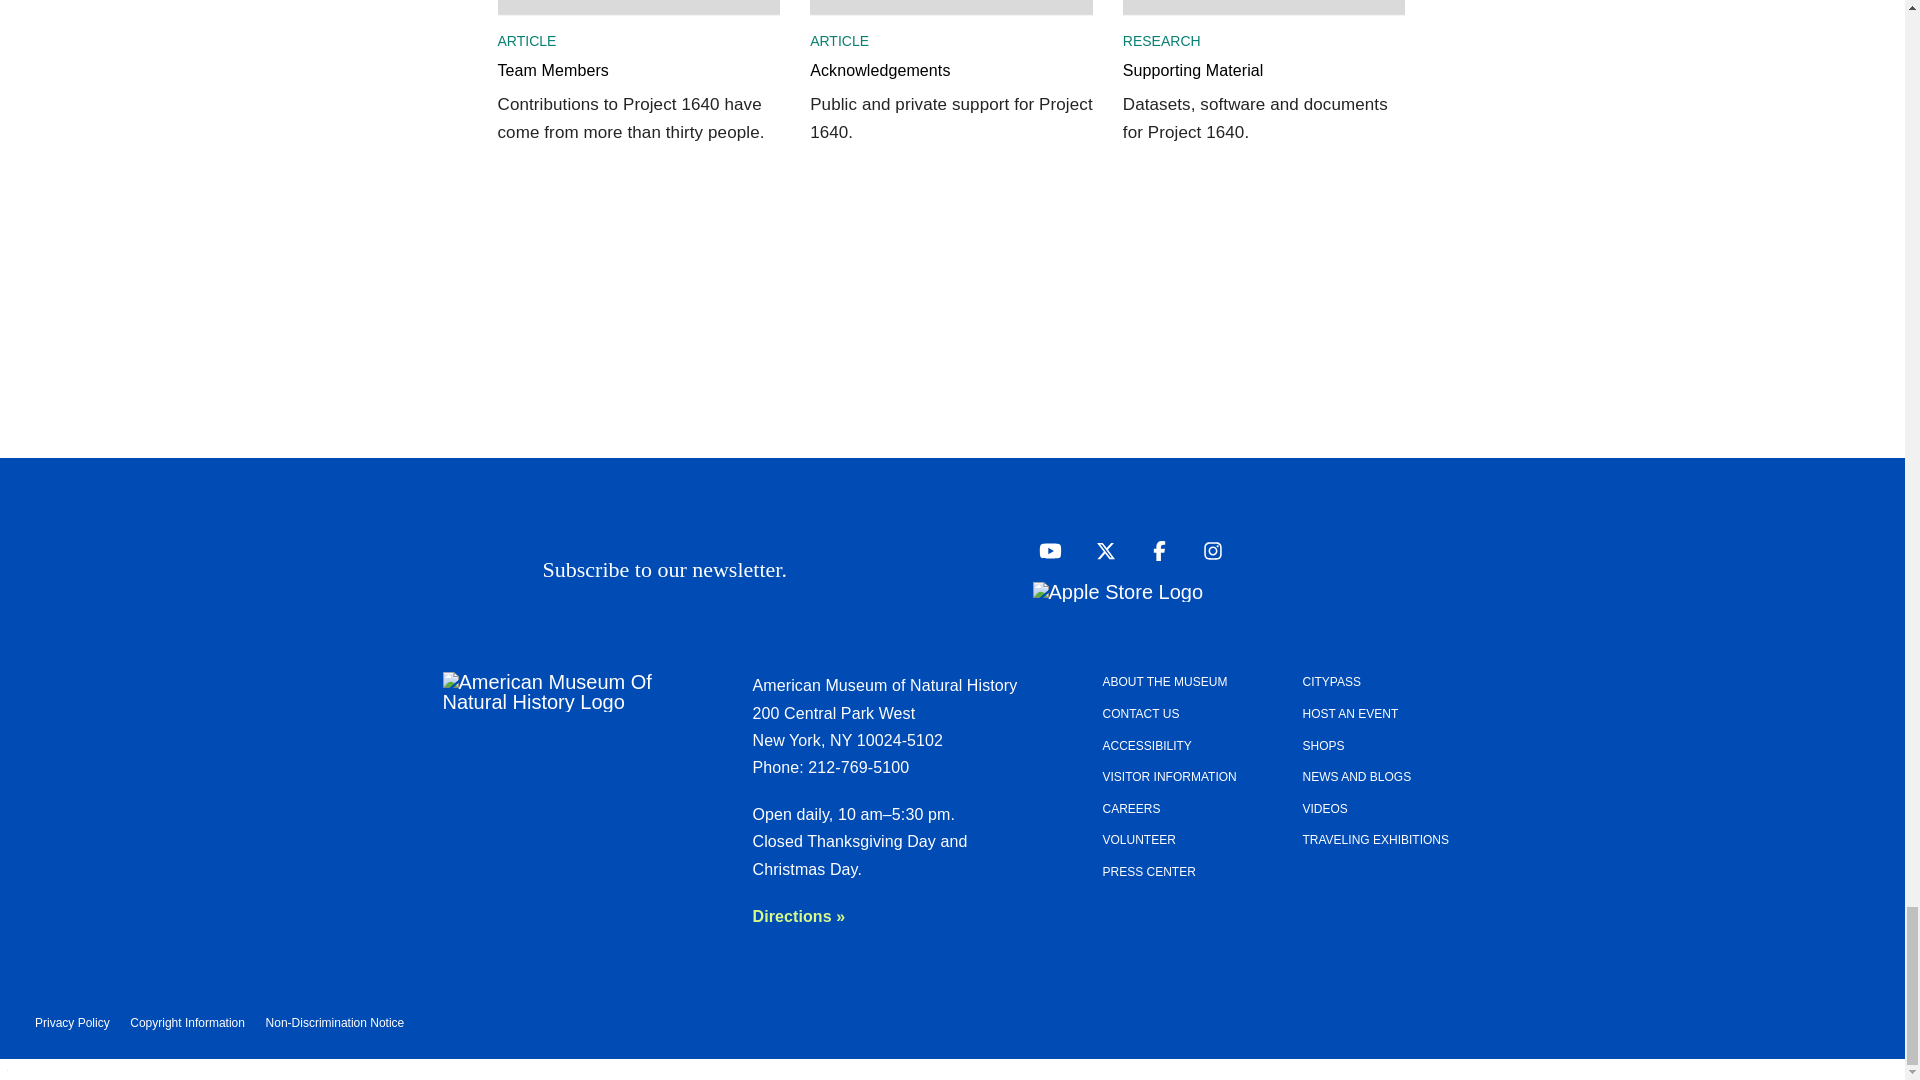  I want to click on Team Members, so click(639, 82).